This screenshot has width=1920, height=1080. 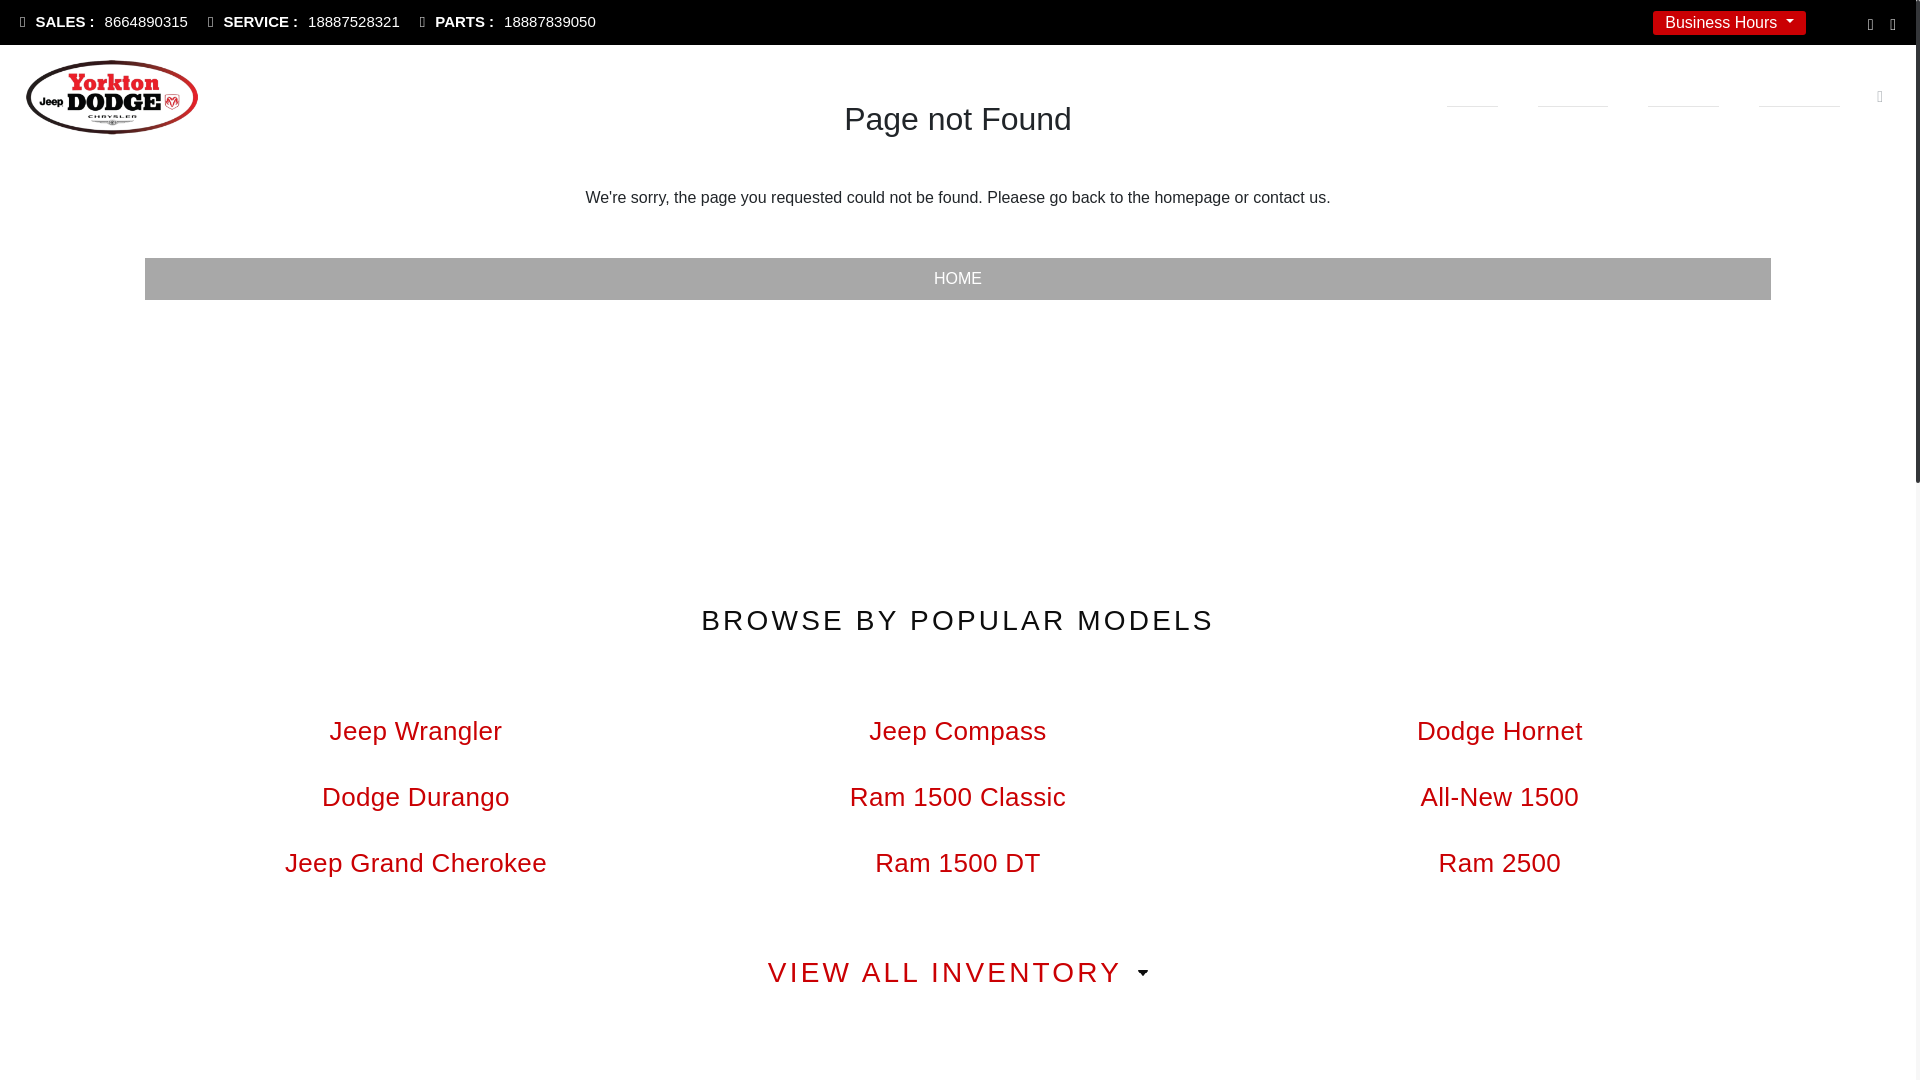 I want to click on Business Hours, so click(x=508, y=22).